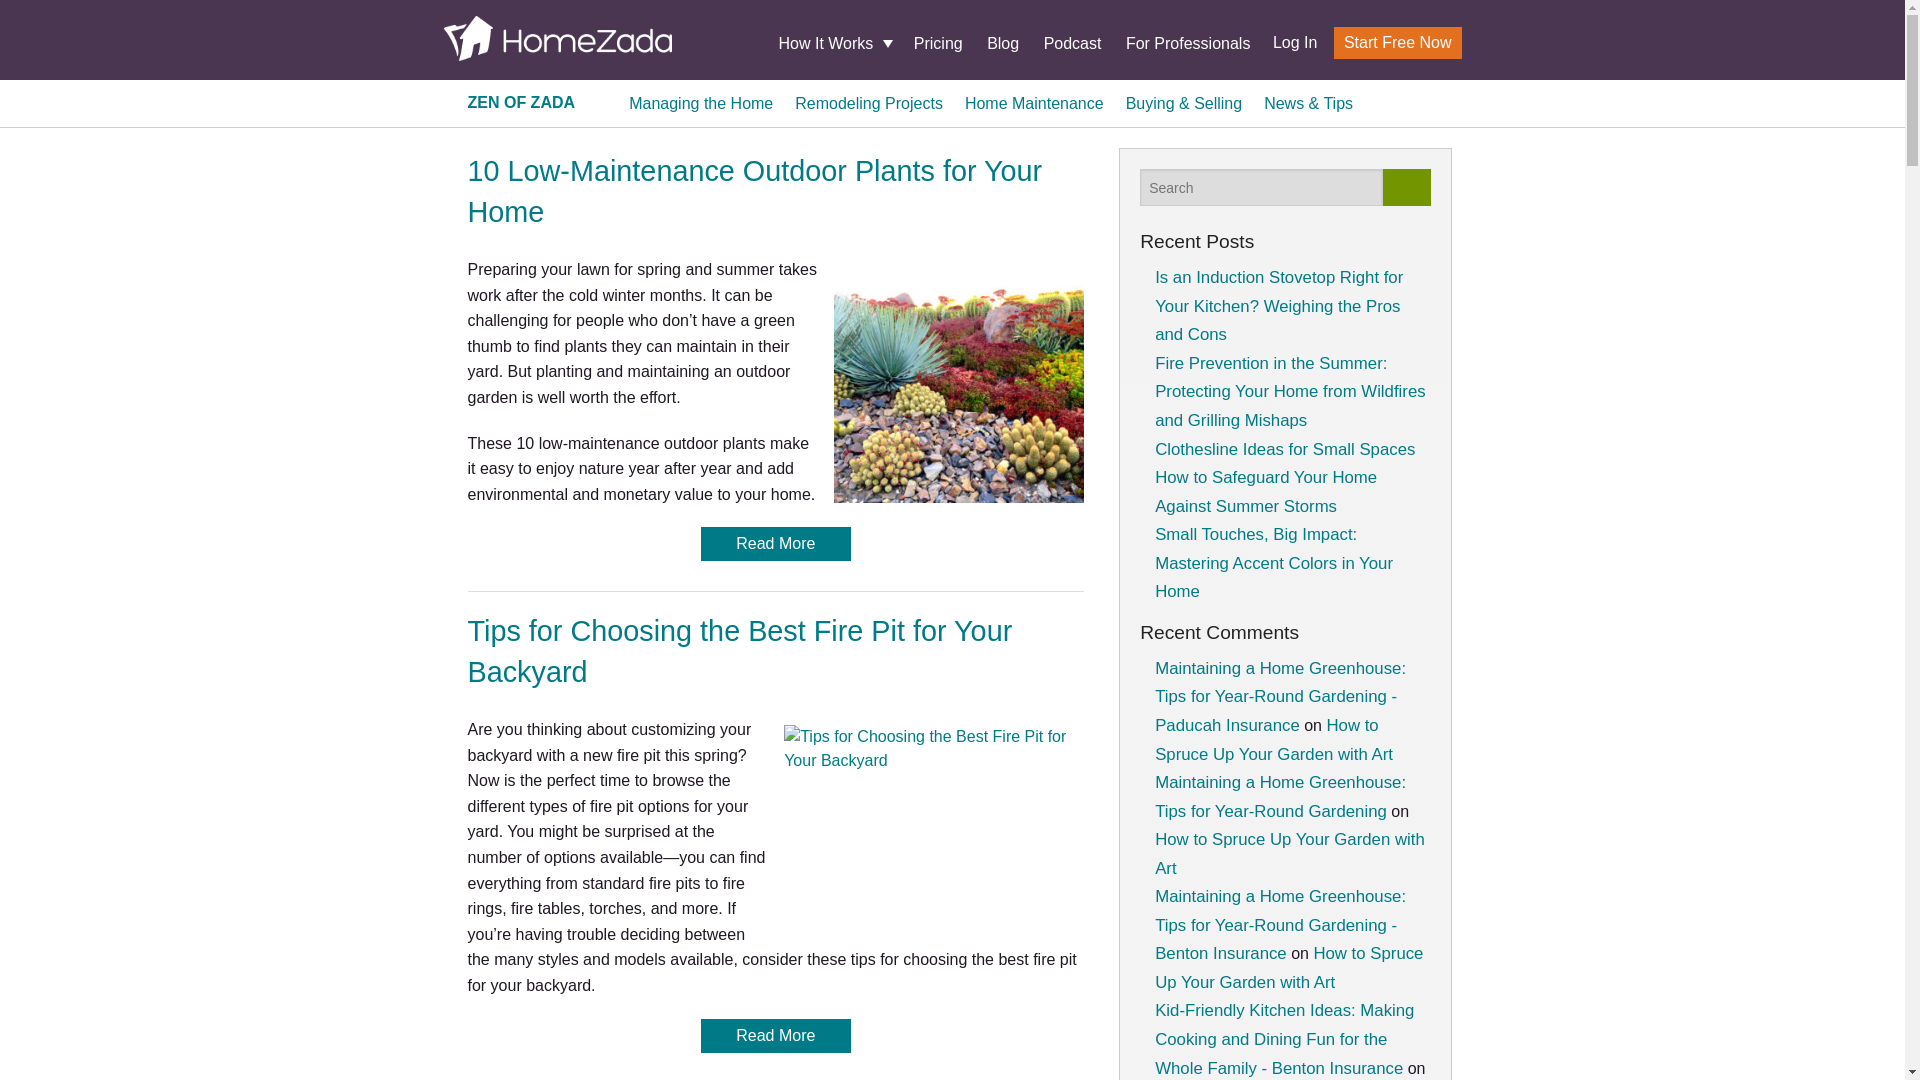 This screenshot has width=1920, height=1080. I want to click on Pricing, so click(938, 42).